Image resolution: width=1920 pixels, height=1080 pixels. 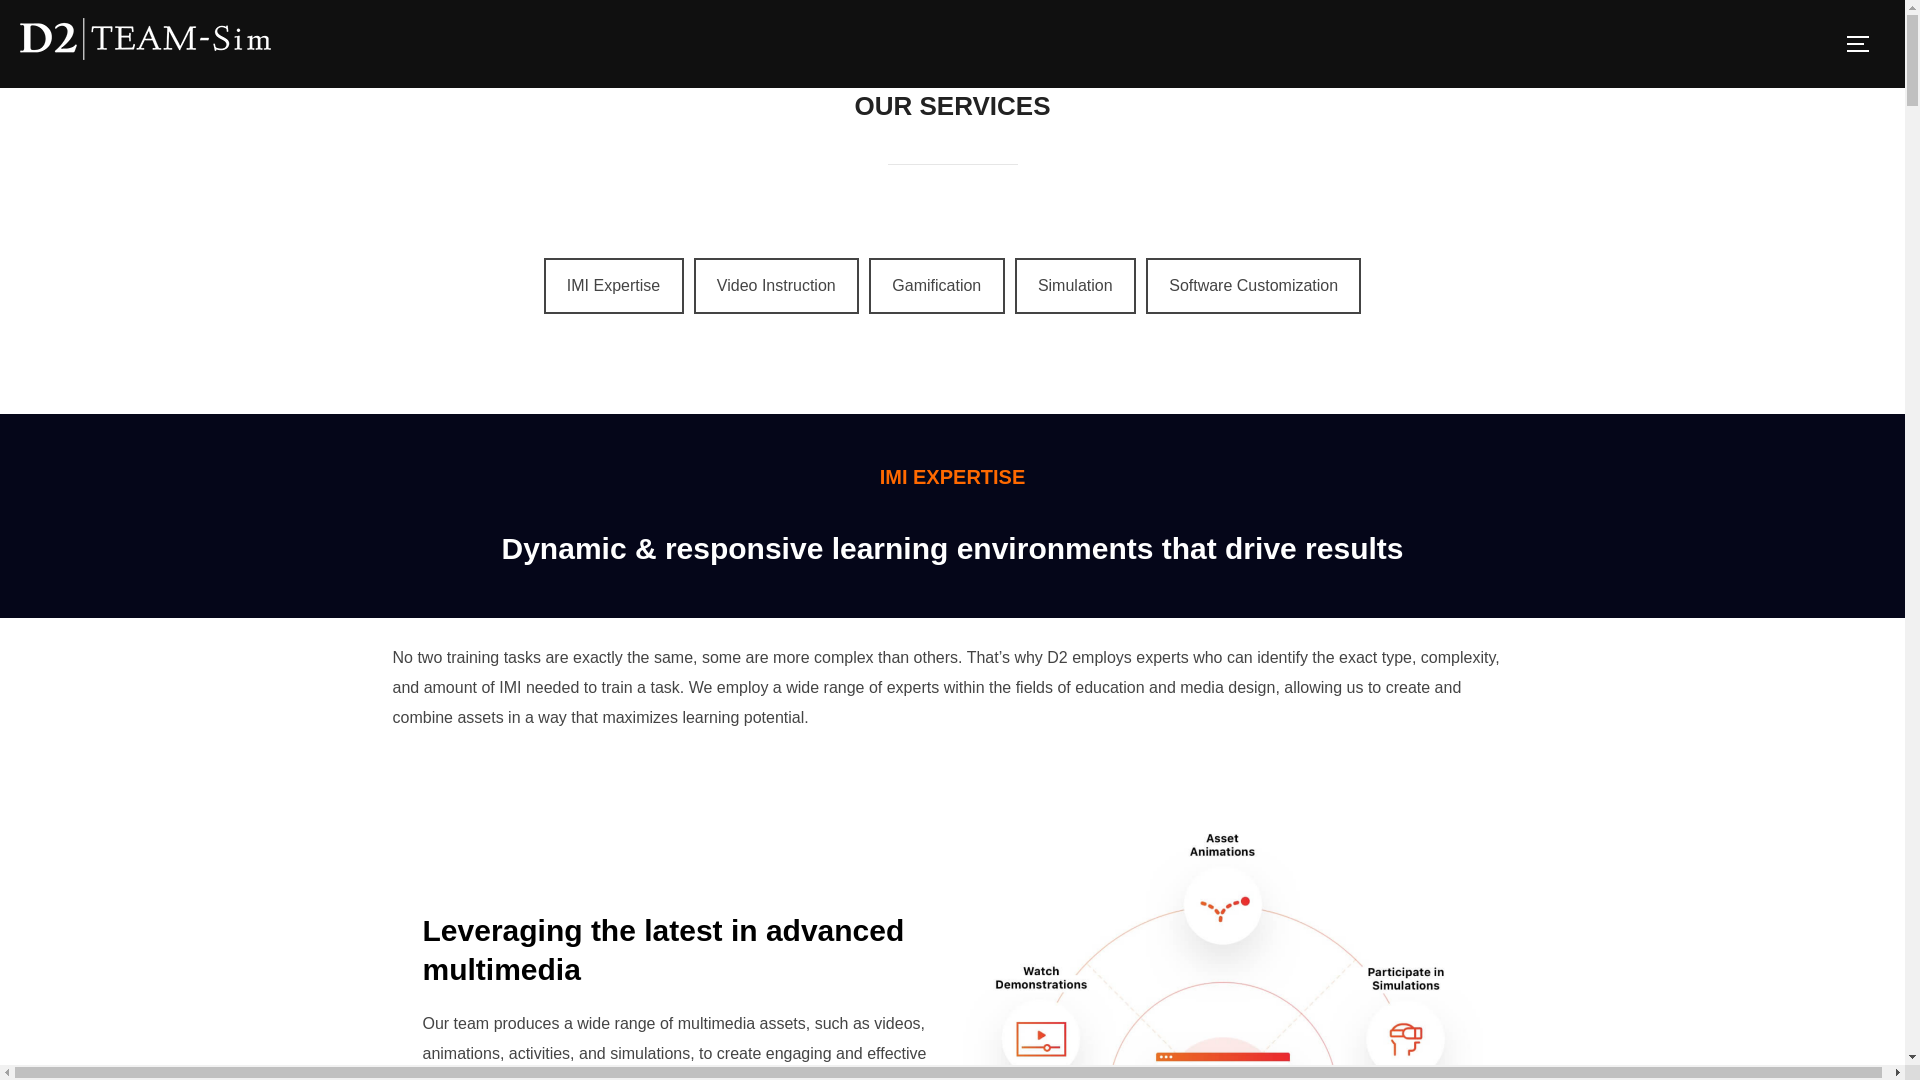 What do you see at coordinates (613, 286) in the screenshot?
I see `IMI Expertise` at bounding box center [613, 286].